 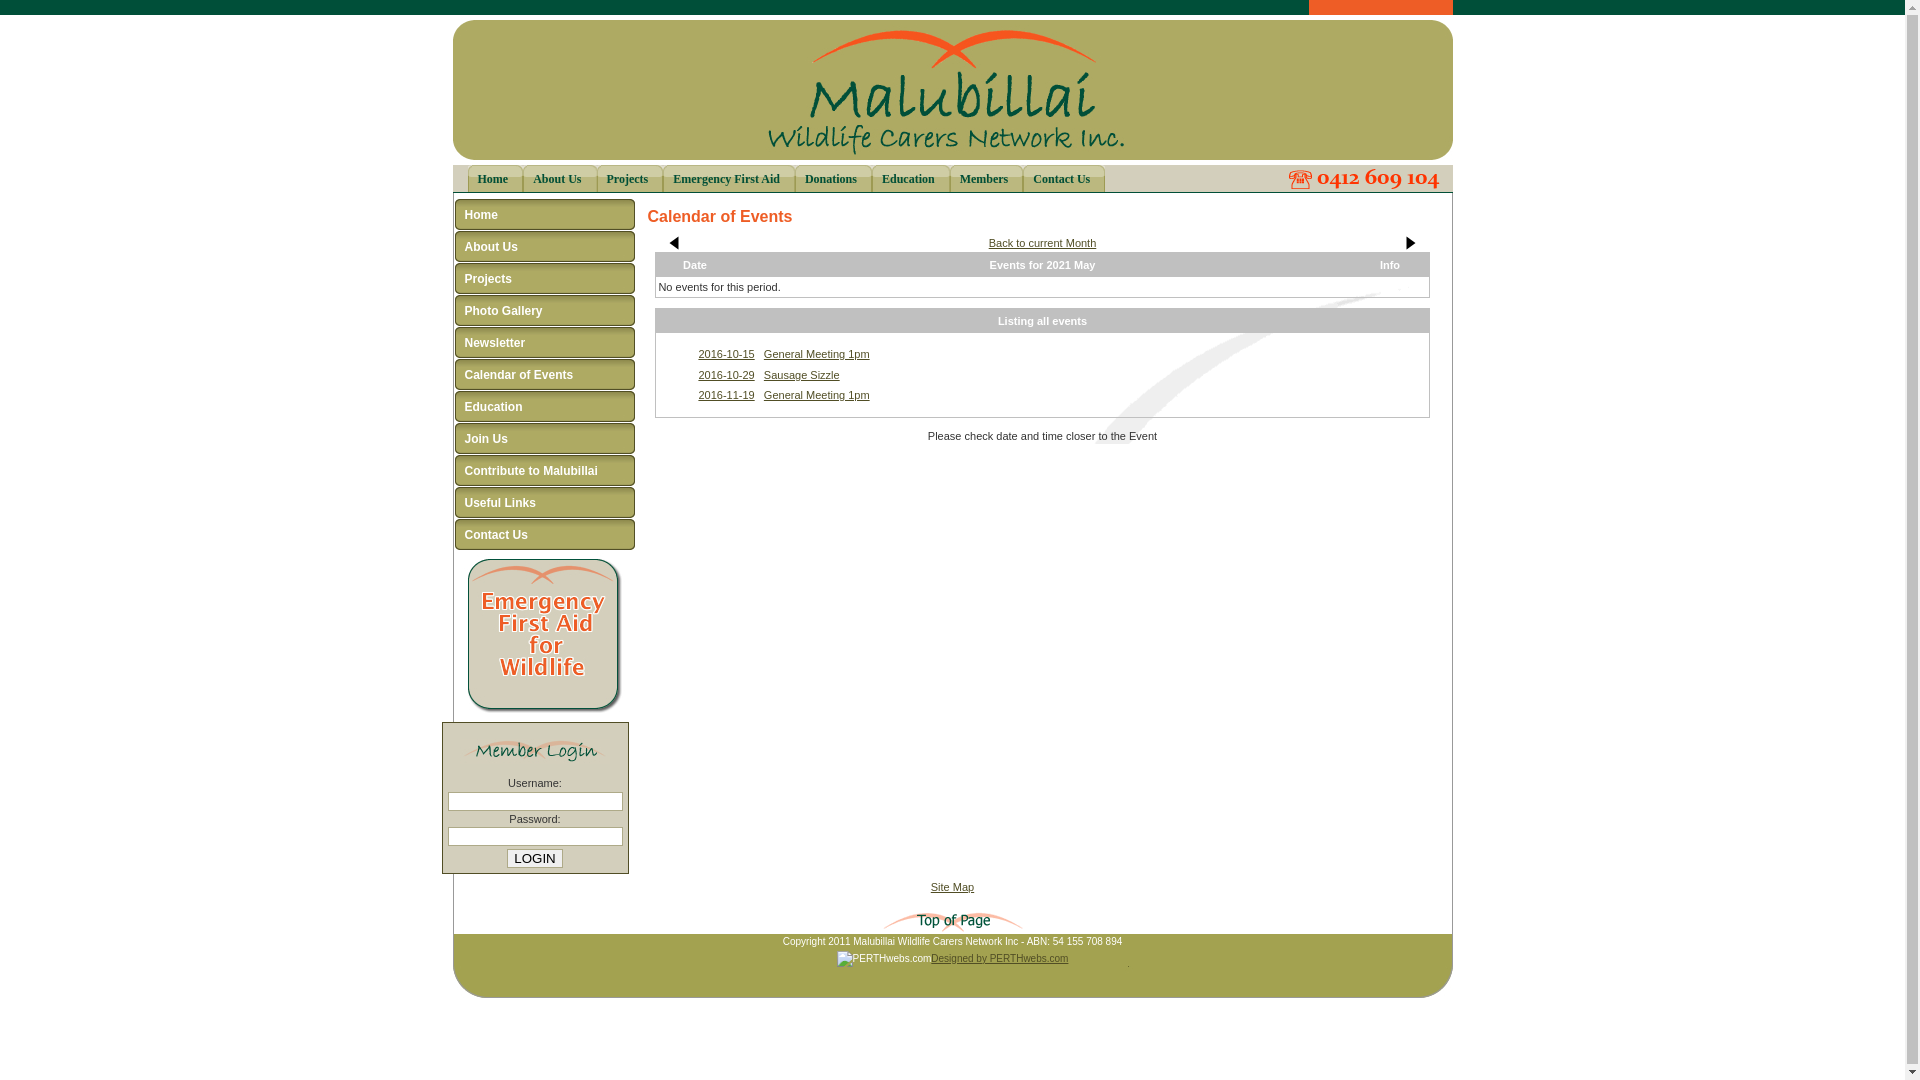 What do you see at coordinates (675, 243) in the screenshot?
I see `Apr 2021` at bounding box center [675, 243].